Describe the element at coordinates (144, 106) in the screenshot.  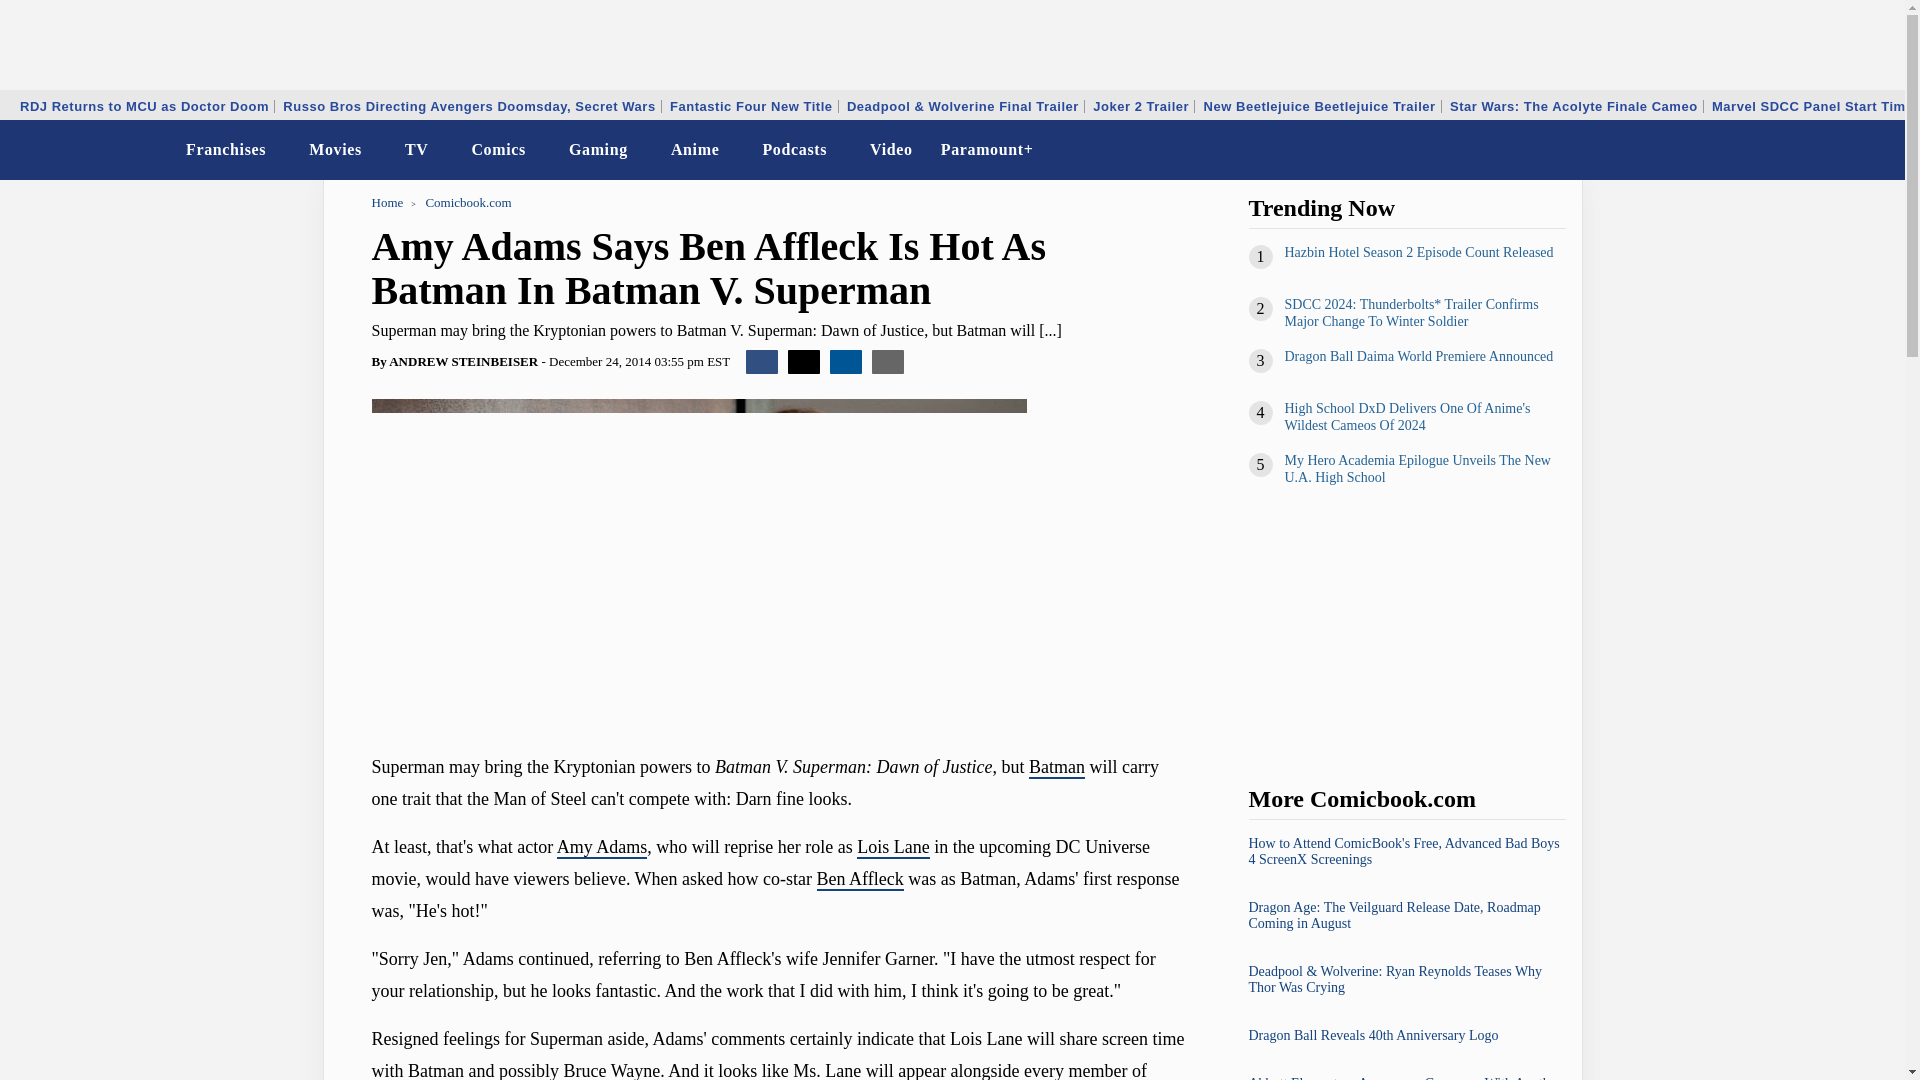
I see `RDJ Returns to MCU as Doctor Doom` at that location.